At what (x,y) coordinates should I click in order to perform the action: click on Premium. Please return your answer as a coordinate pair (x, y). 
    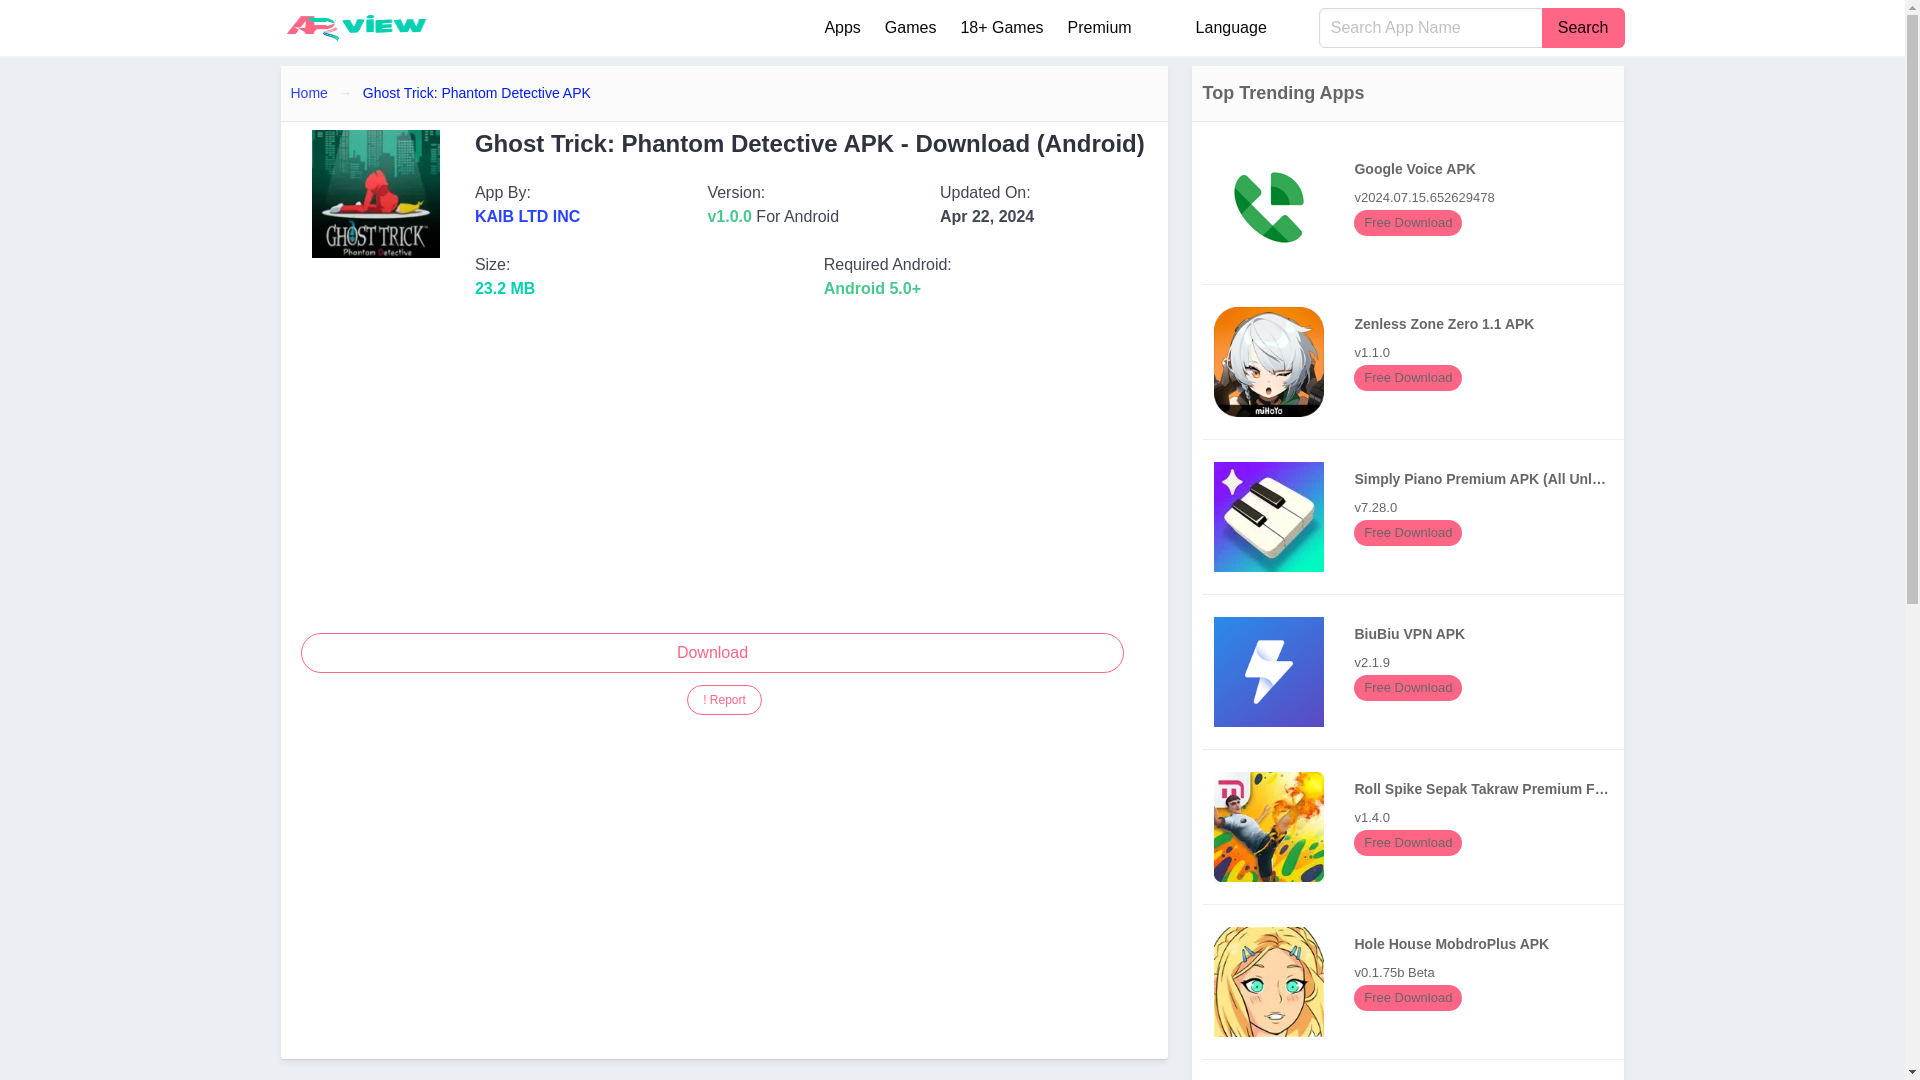
    Looking at the image, I should click on (526, 216).